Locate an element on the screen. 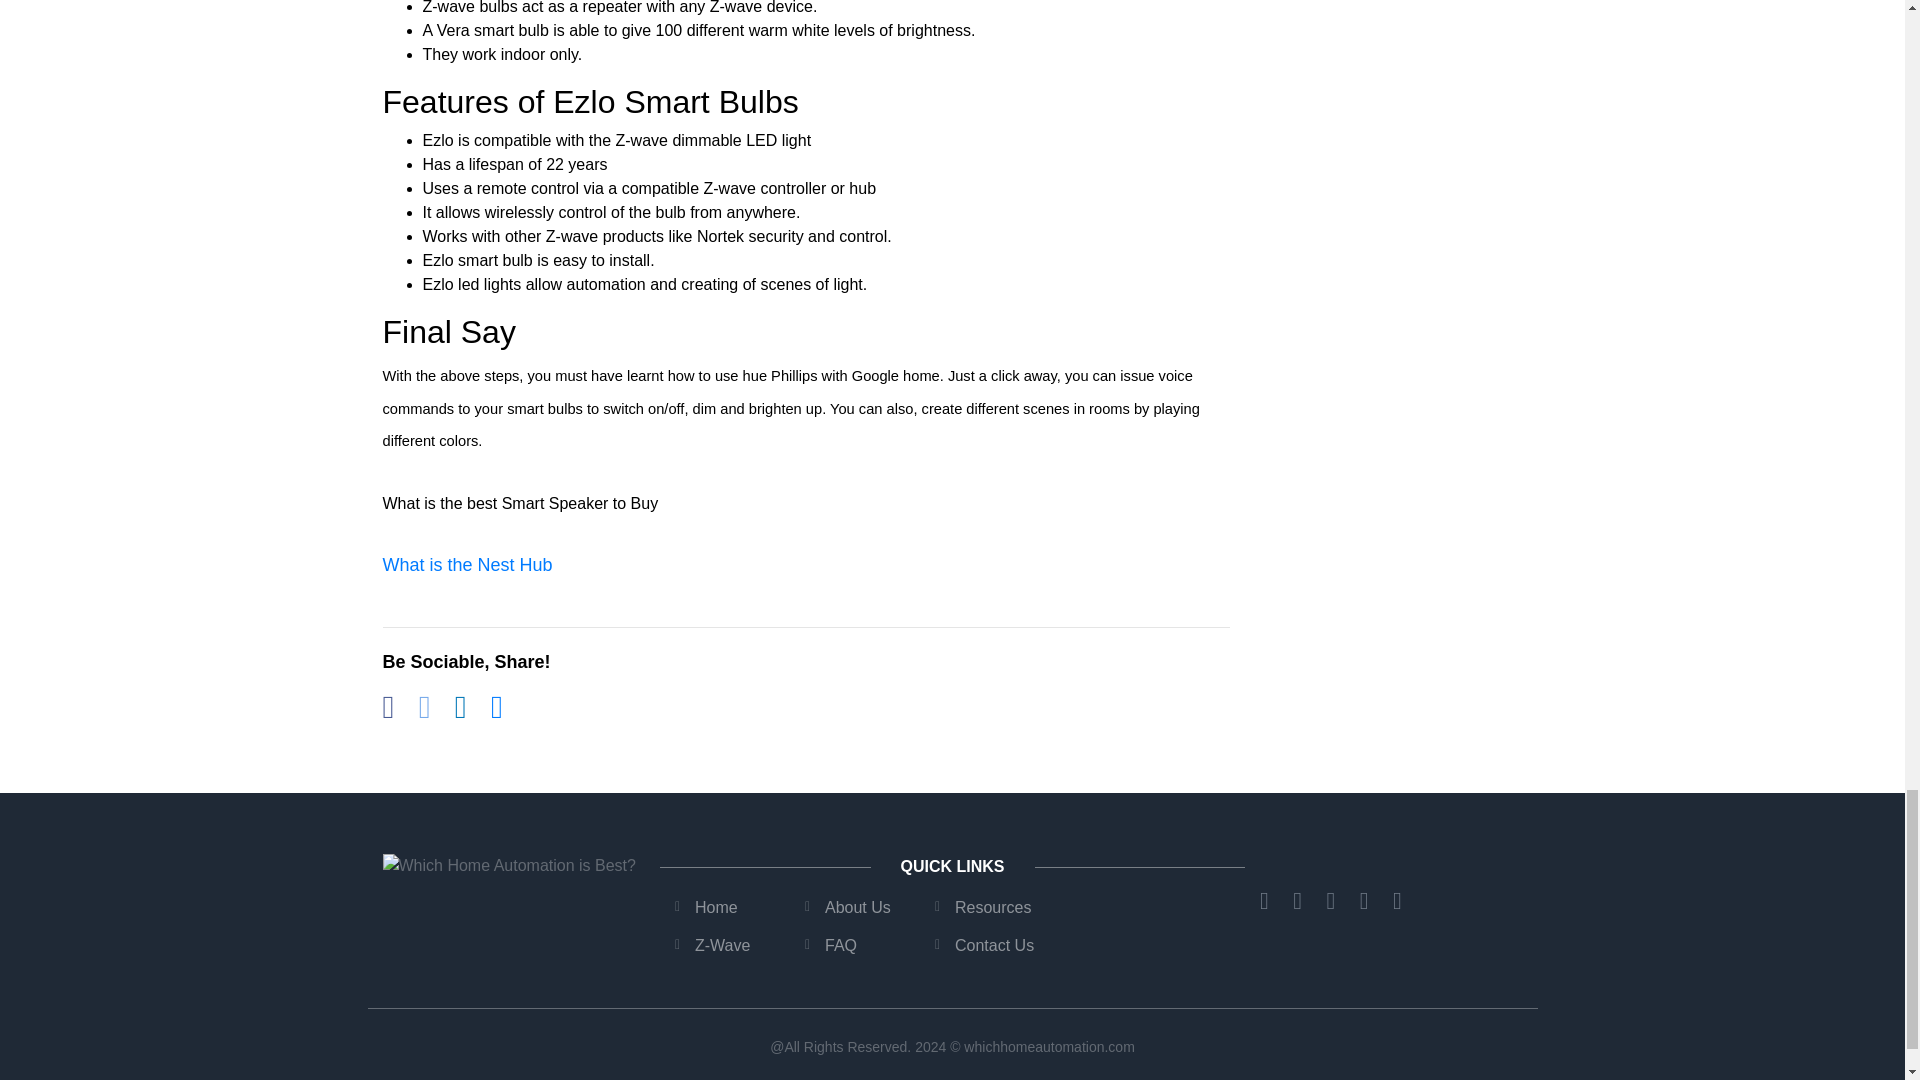  About Us is located at coordinates (858, 906).